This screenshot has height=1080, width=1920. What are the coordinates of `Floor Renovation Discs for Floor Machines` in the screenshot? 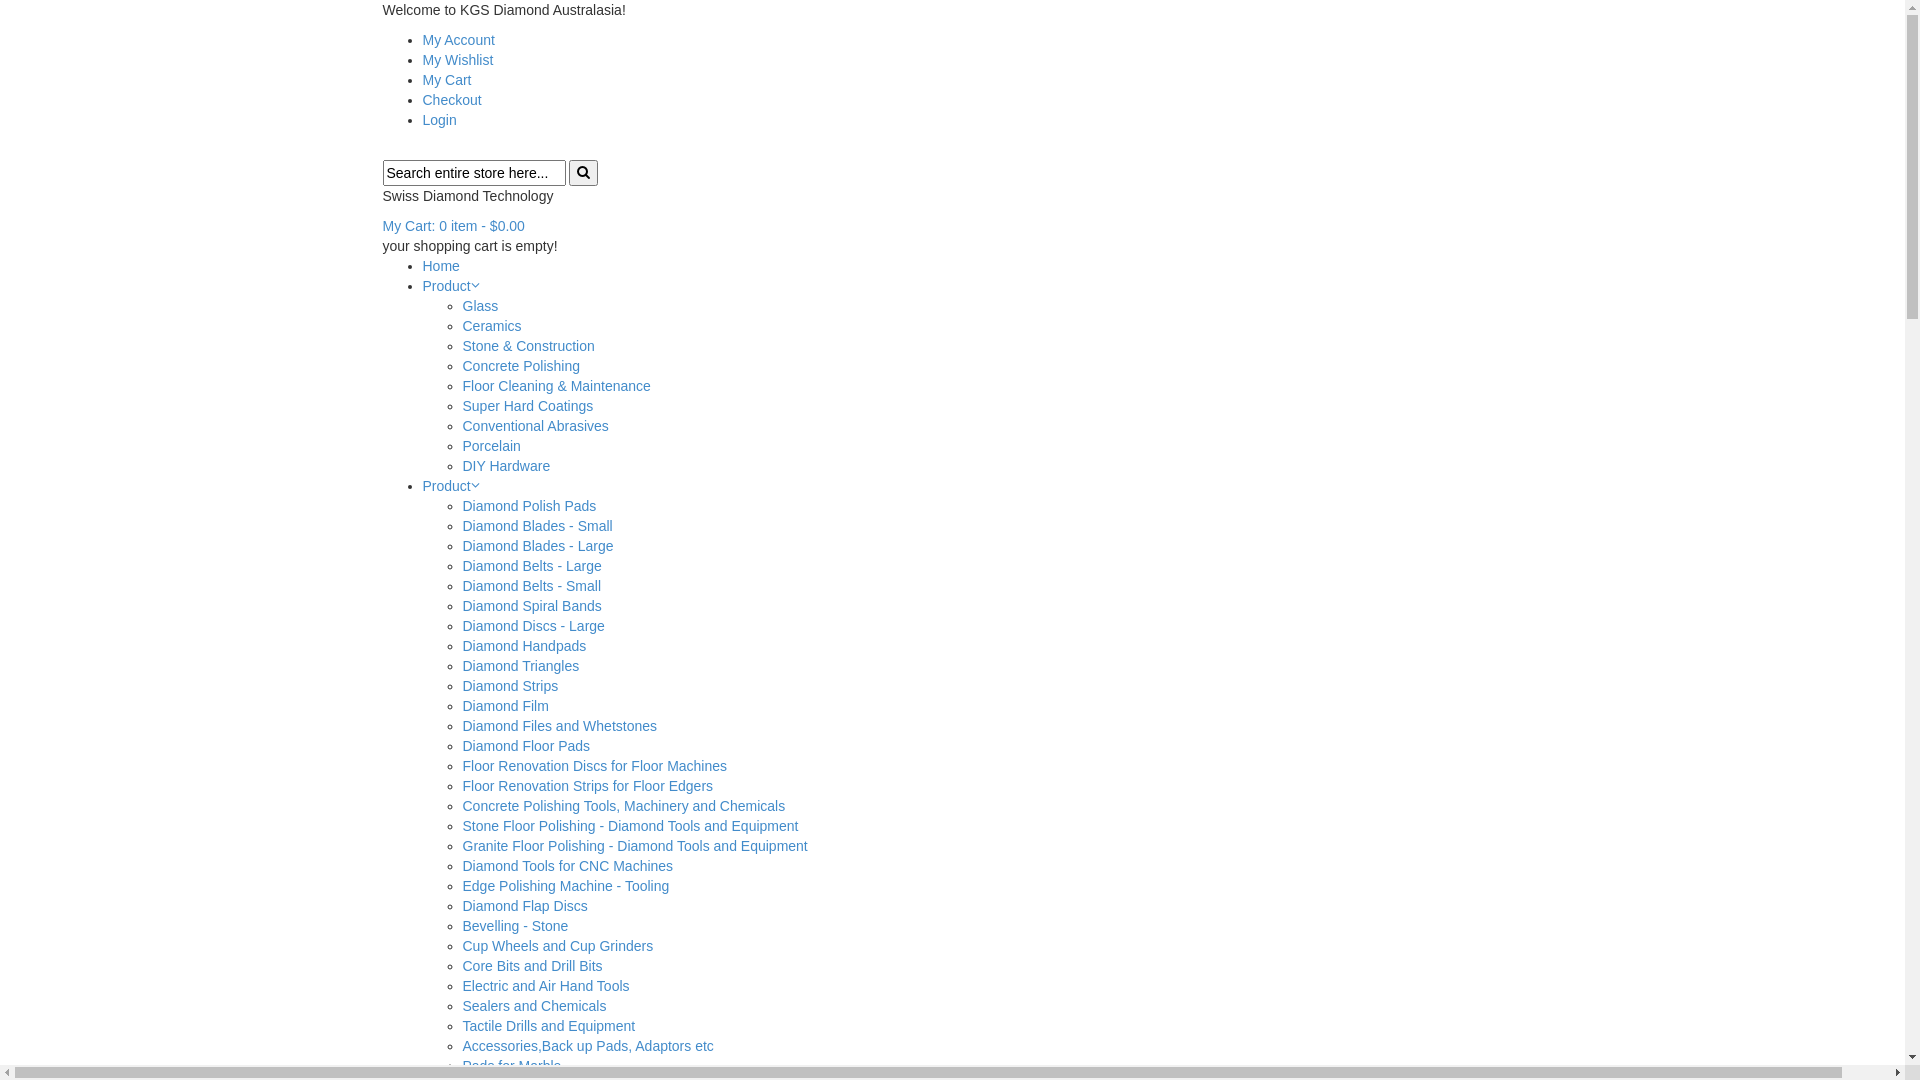 It's located at (594, 766).